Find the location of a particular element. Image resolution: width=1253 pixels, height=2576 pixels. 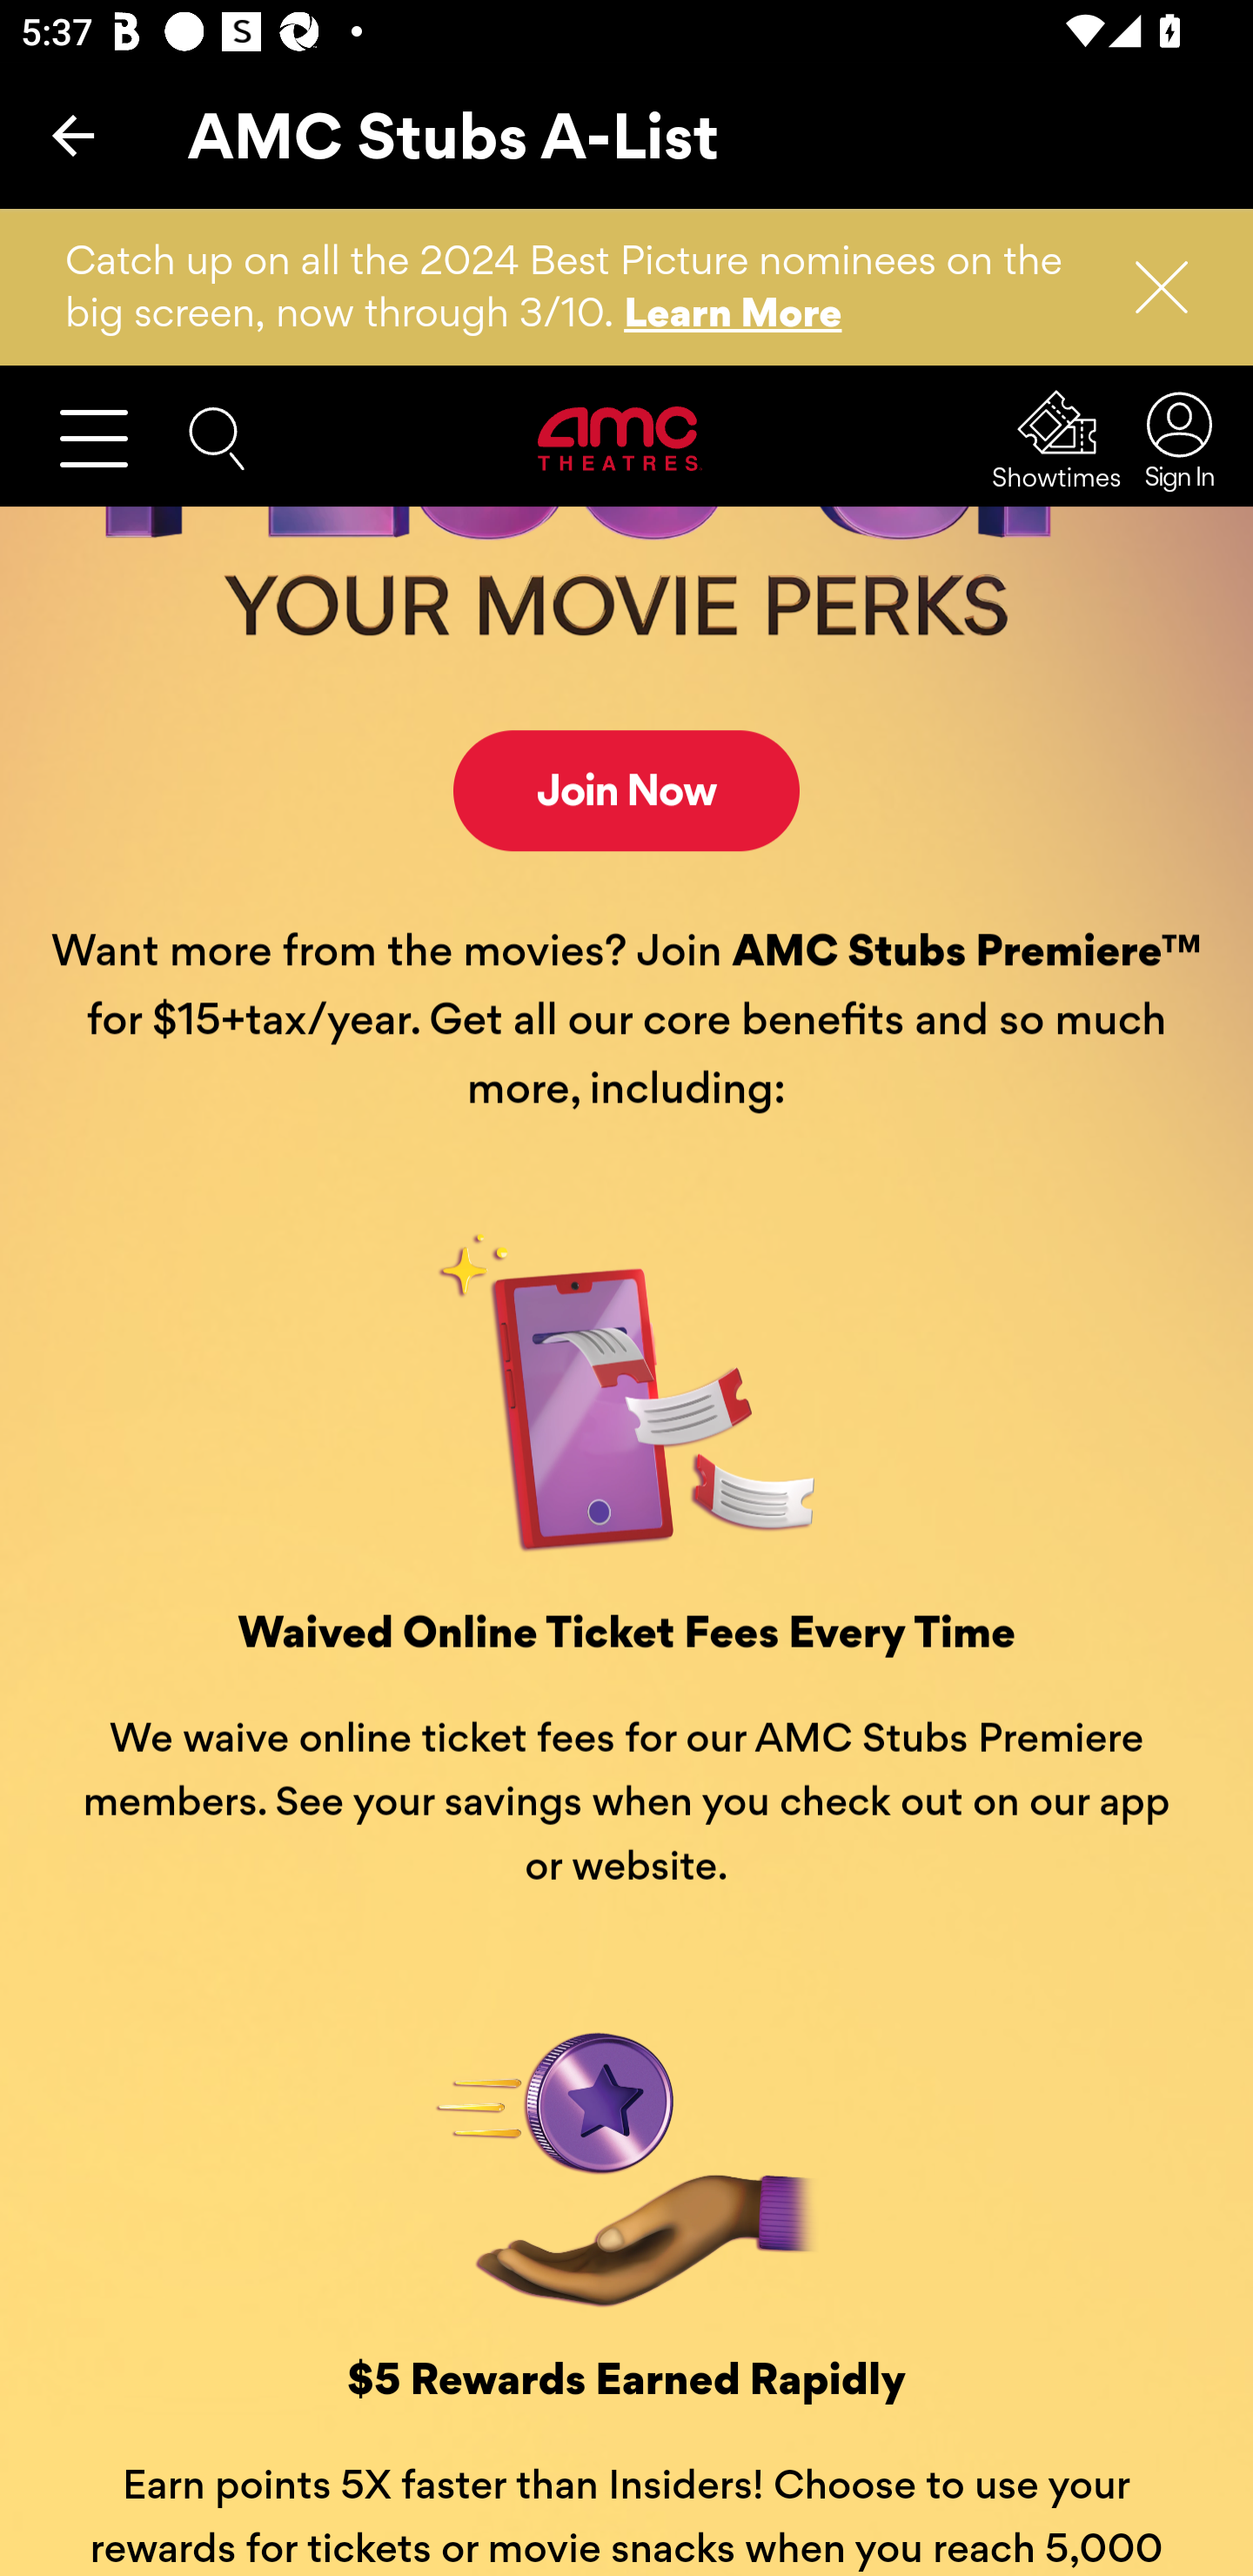

Visit Home Page AMC Theatres Logo is located at coordinates (620, 439).